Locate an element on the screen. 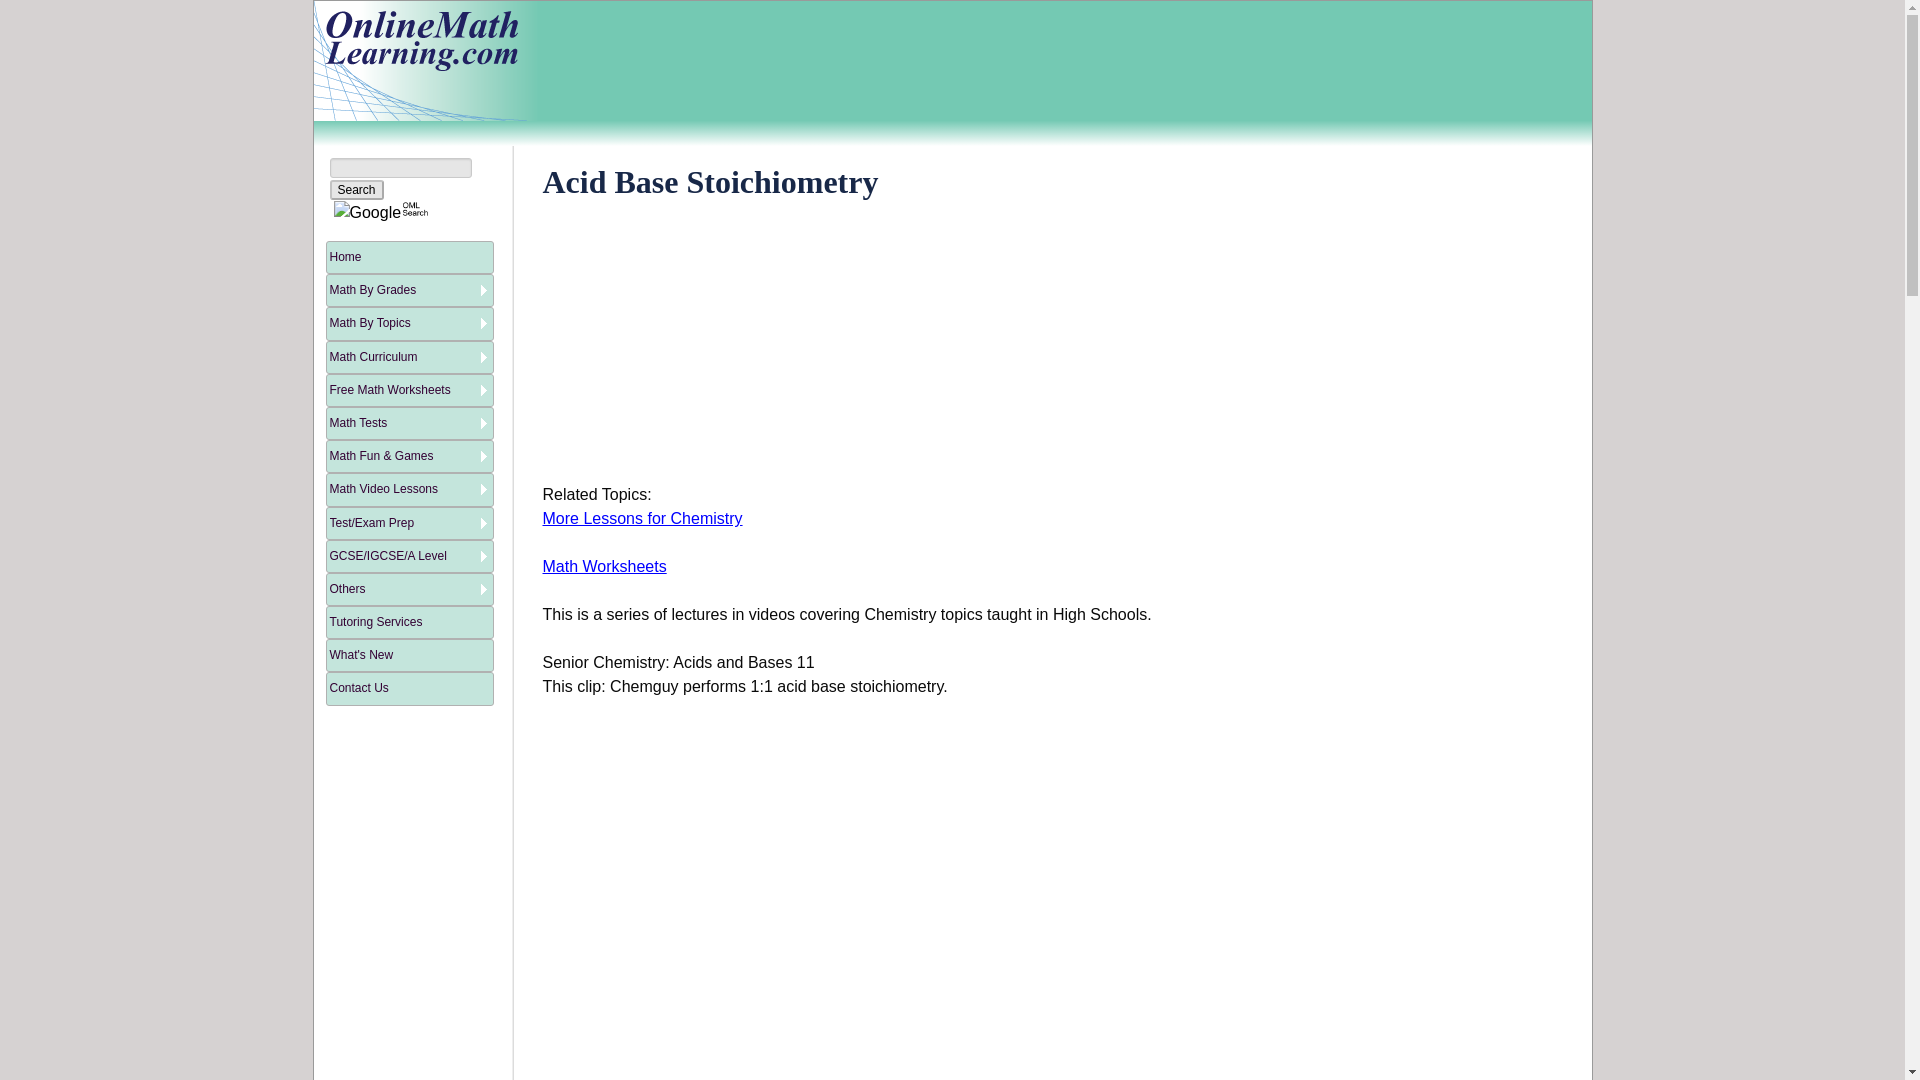 The height and width of the screenshot is (1080, 1920). More Lessons for Chemistry is located at coordinates (641, 518).